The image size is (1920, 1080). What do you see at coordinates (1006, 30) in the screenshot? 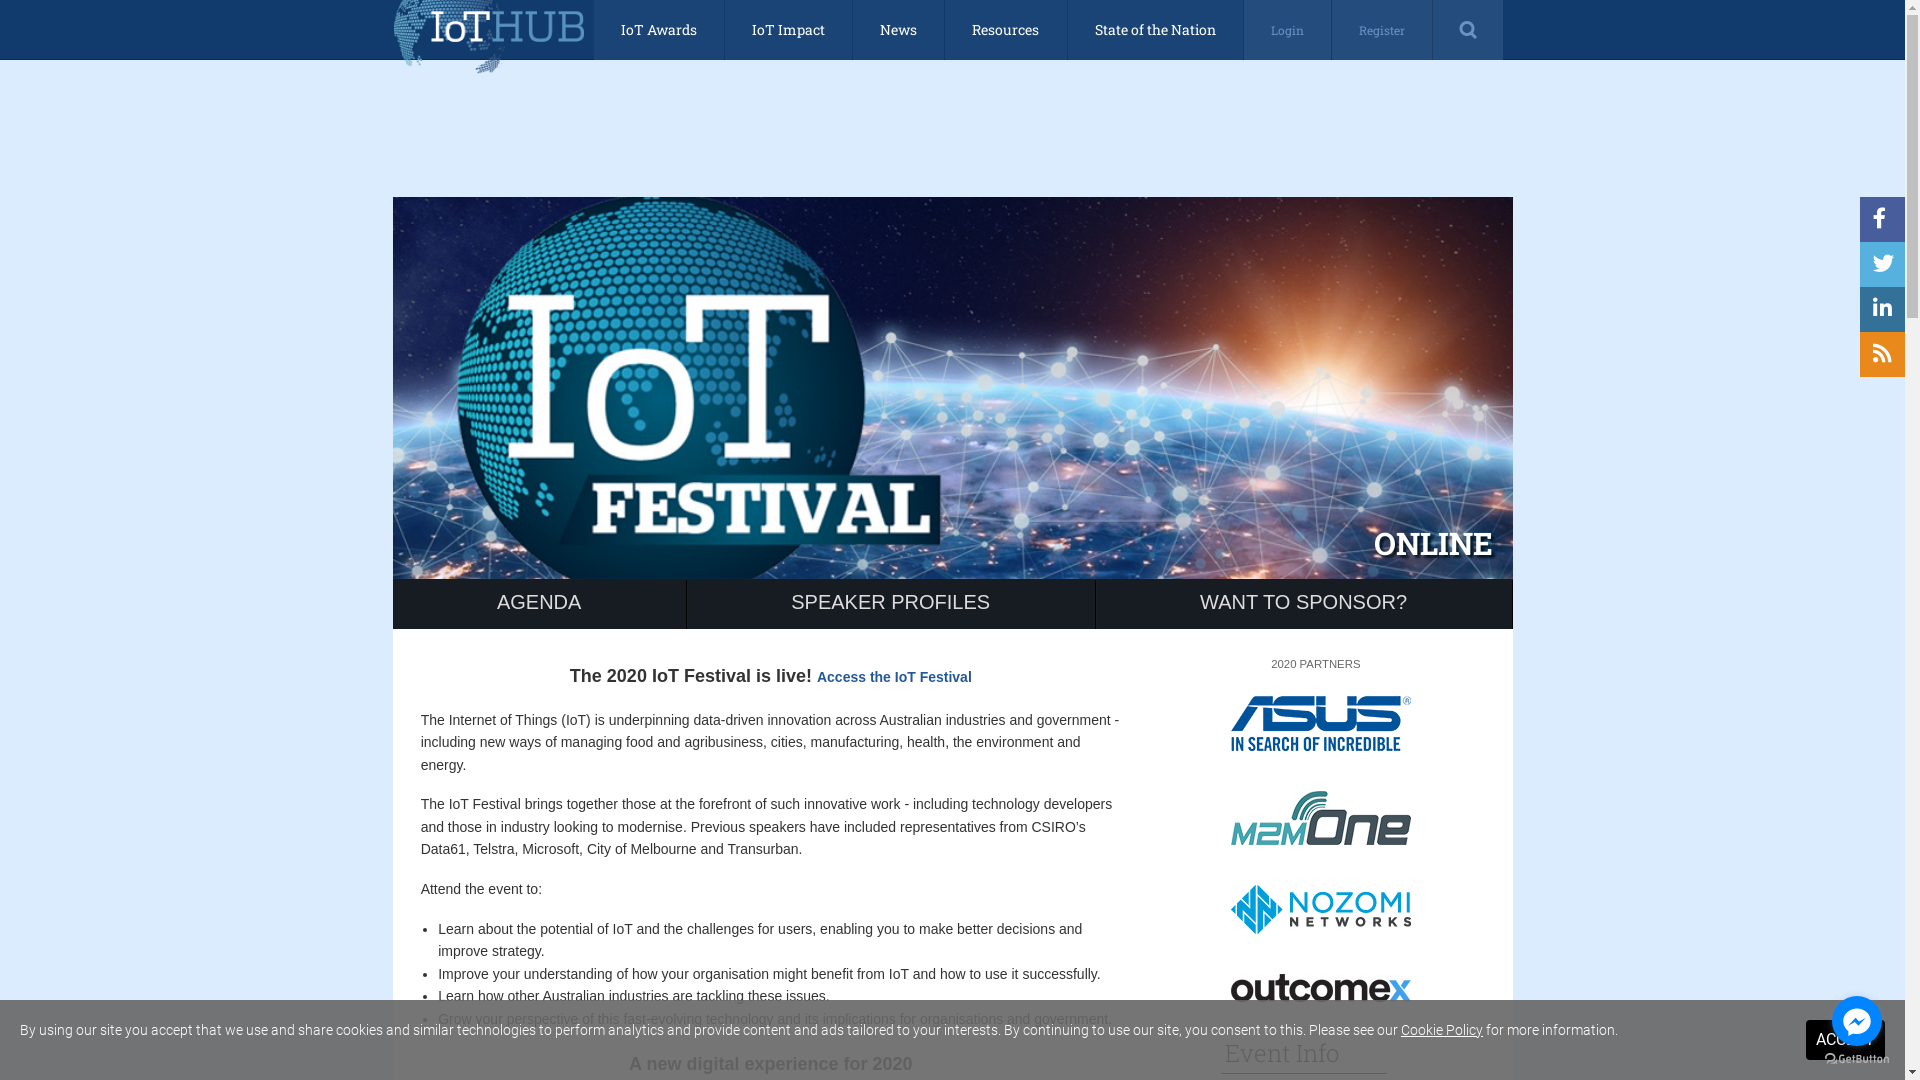
I see `Resources` at bounding box center [1006, 30].